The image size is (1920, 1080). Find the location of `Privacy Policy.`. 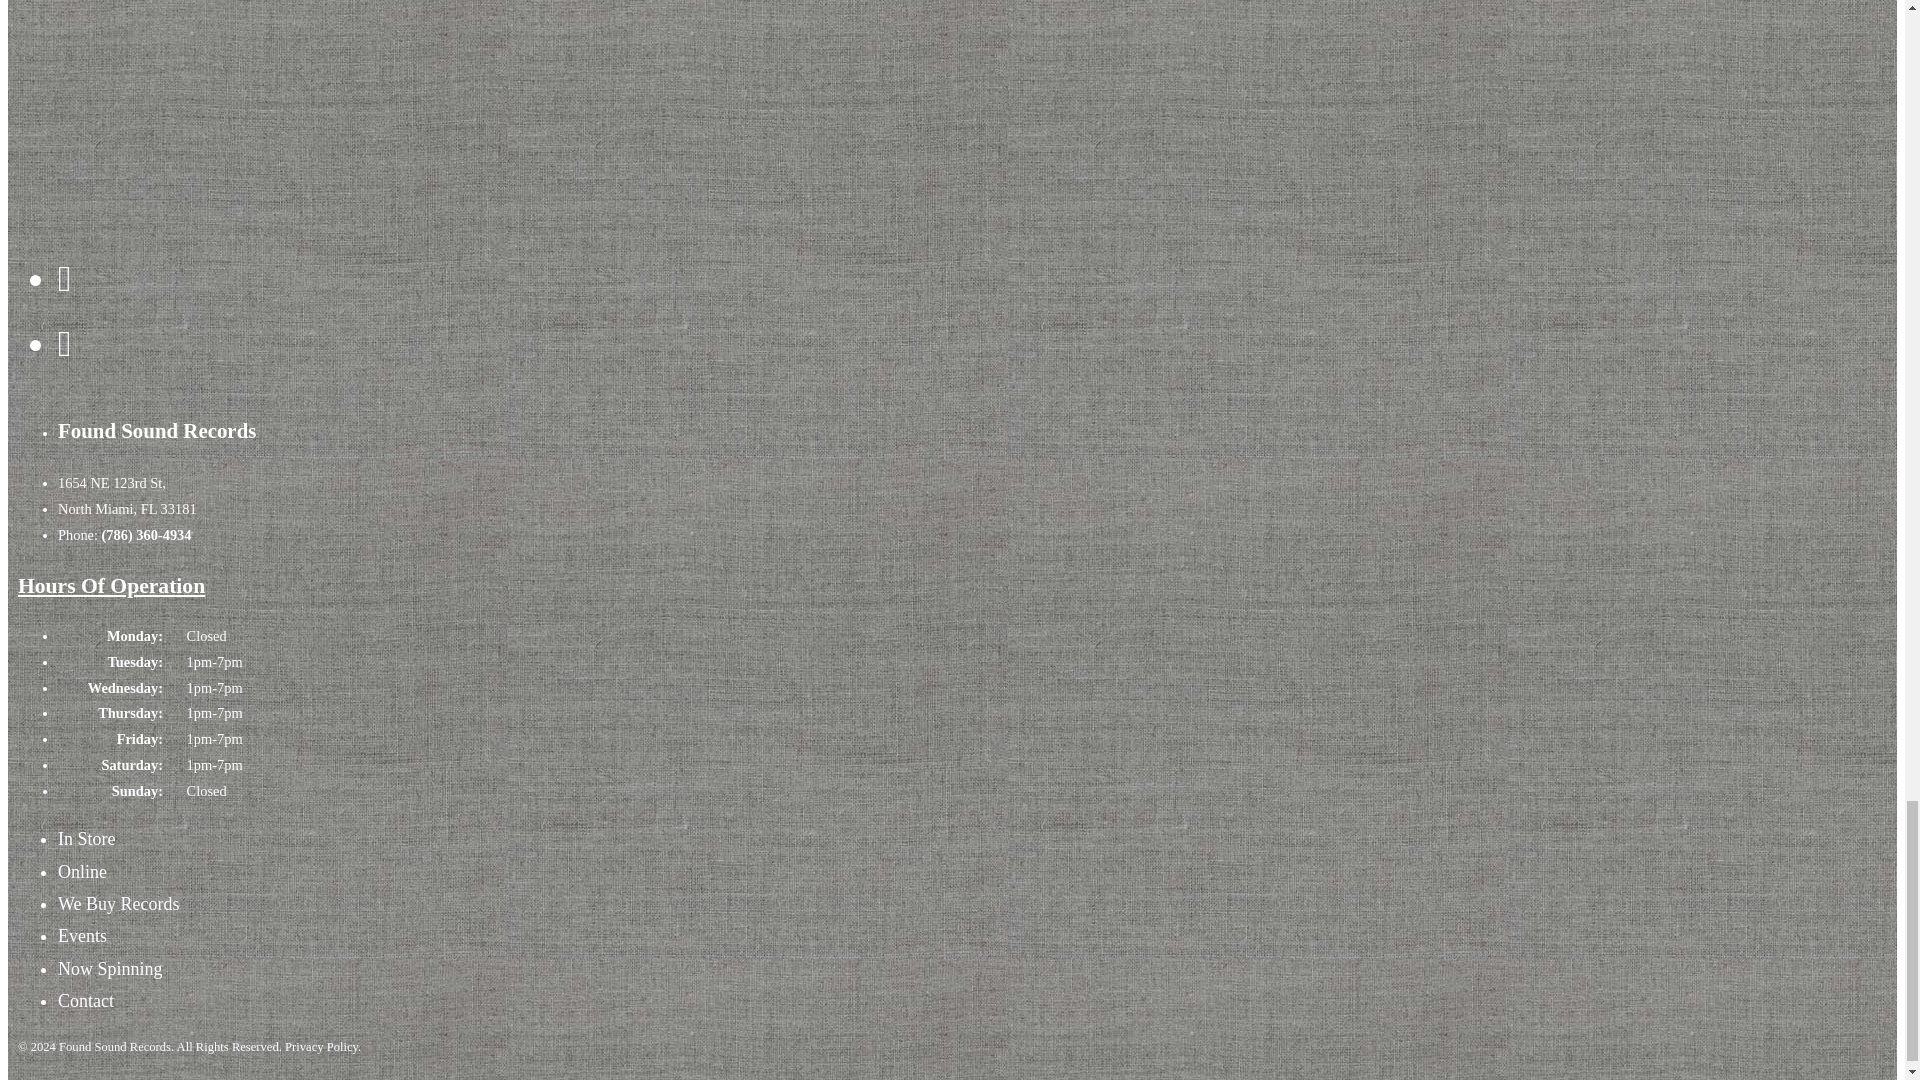

Privacy Policy. is located at coordinates (322, 1046).